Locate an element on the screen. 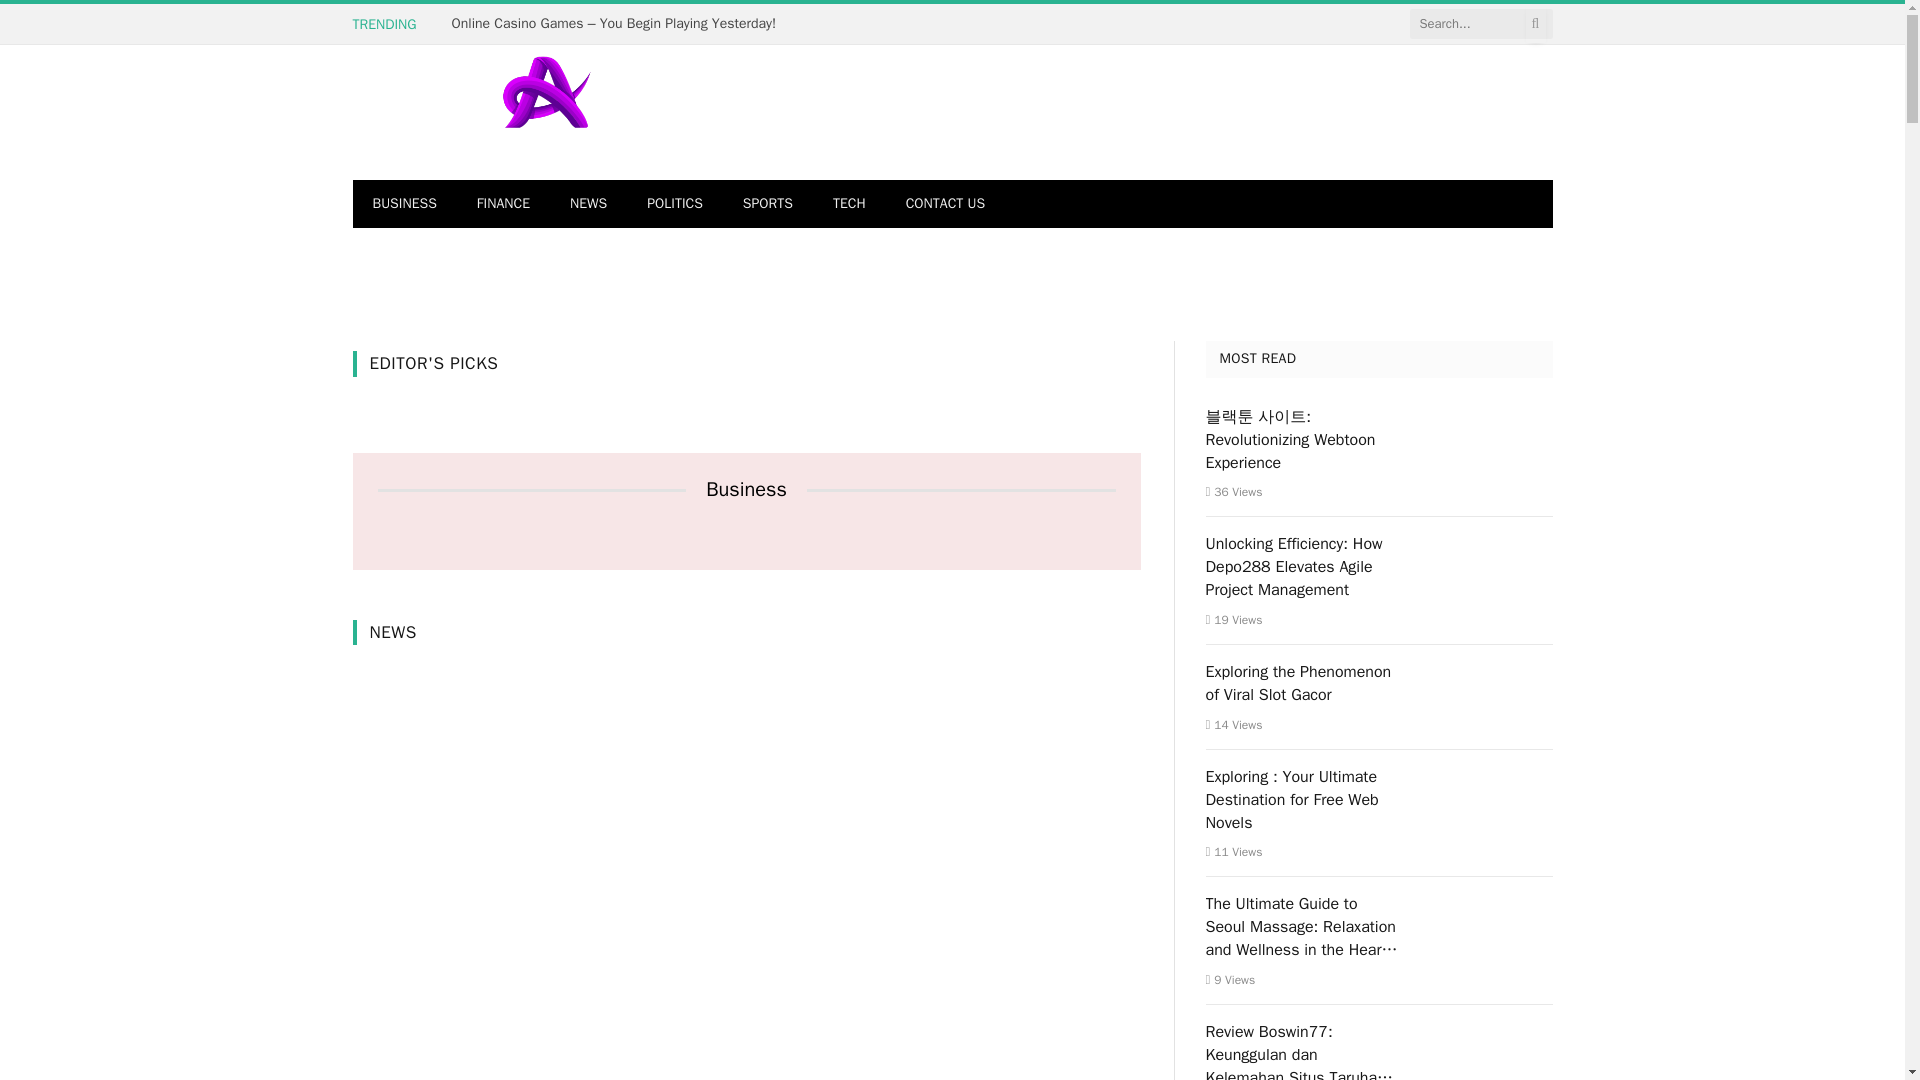 The width and height of the screenshot is (1920, 1080). CONTACT US is located at coordinates (944, 204).